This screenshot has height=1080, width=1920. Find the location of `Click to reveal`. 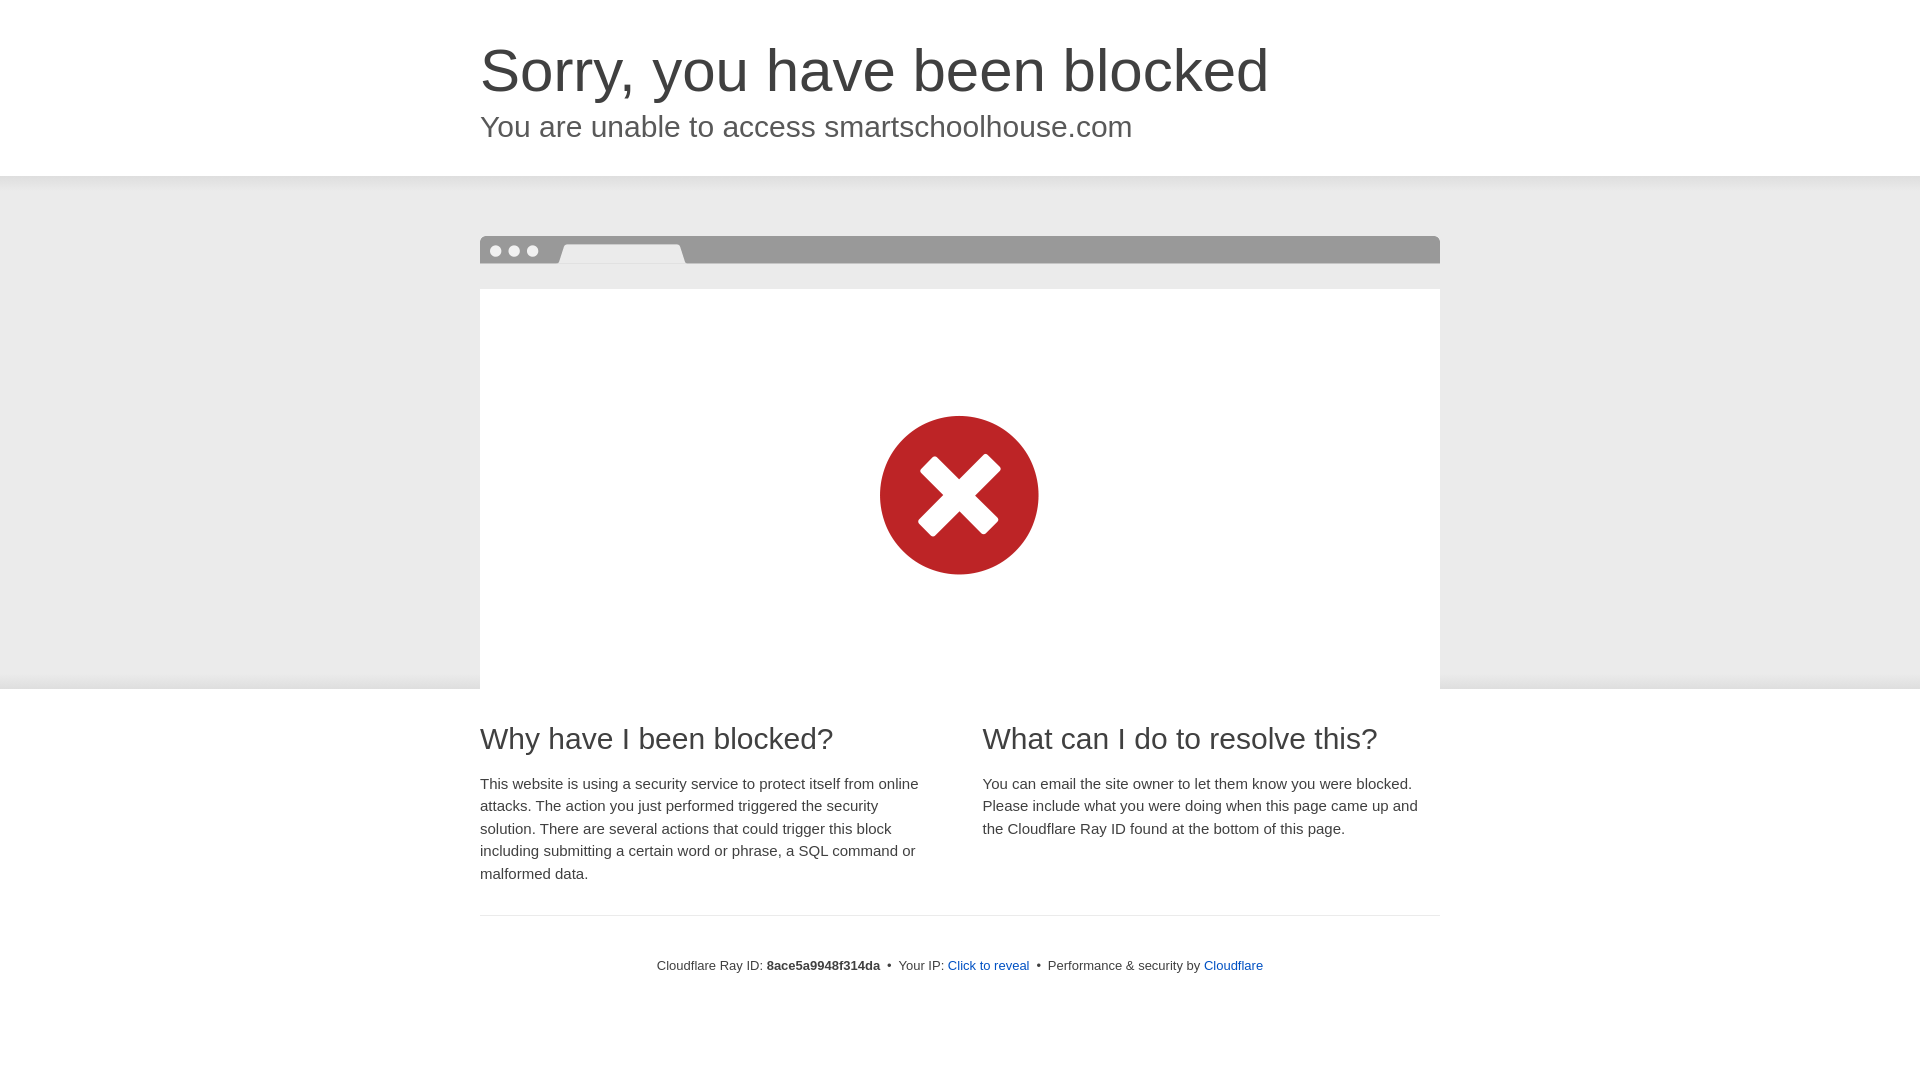

Click to reveal is located at coordinates (988, 966).